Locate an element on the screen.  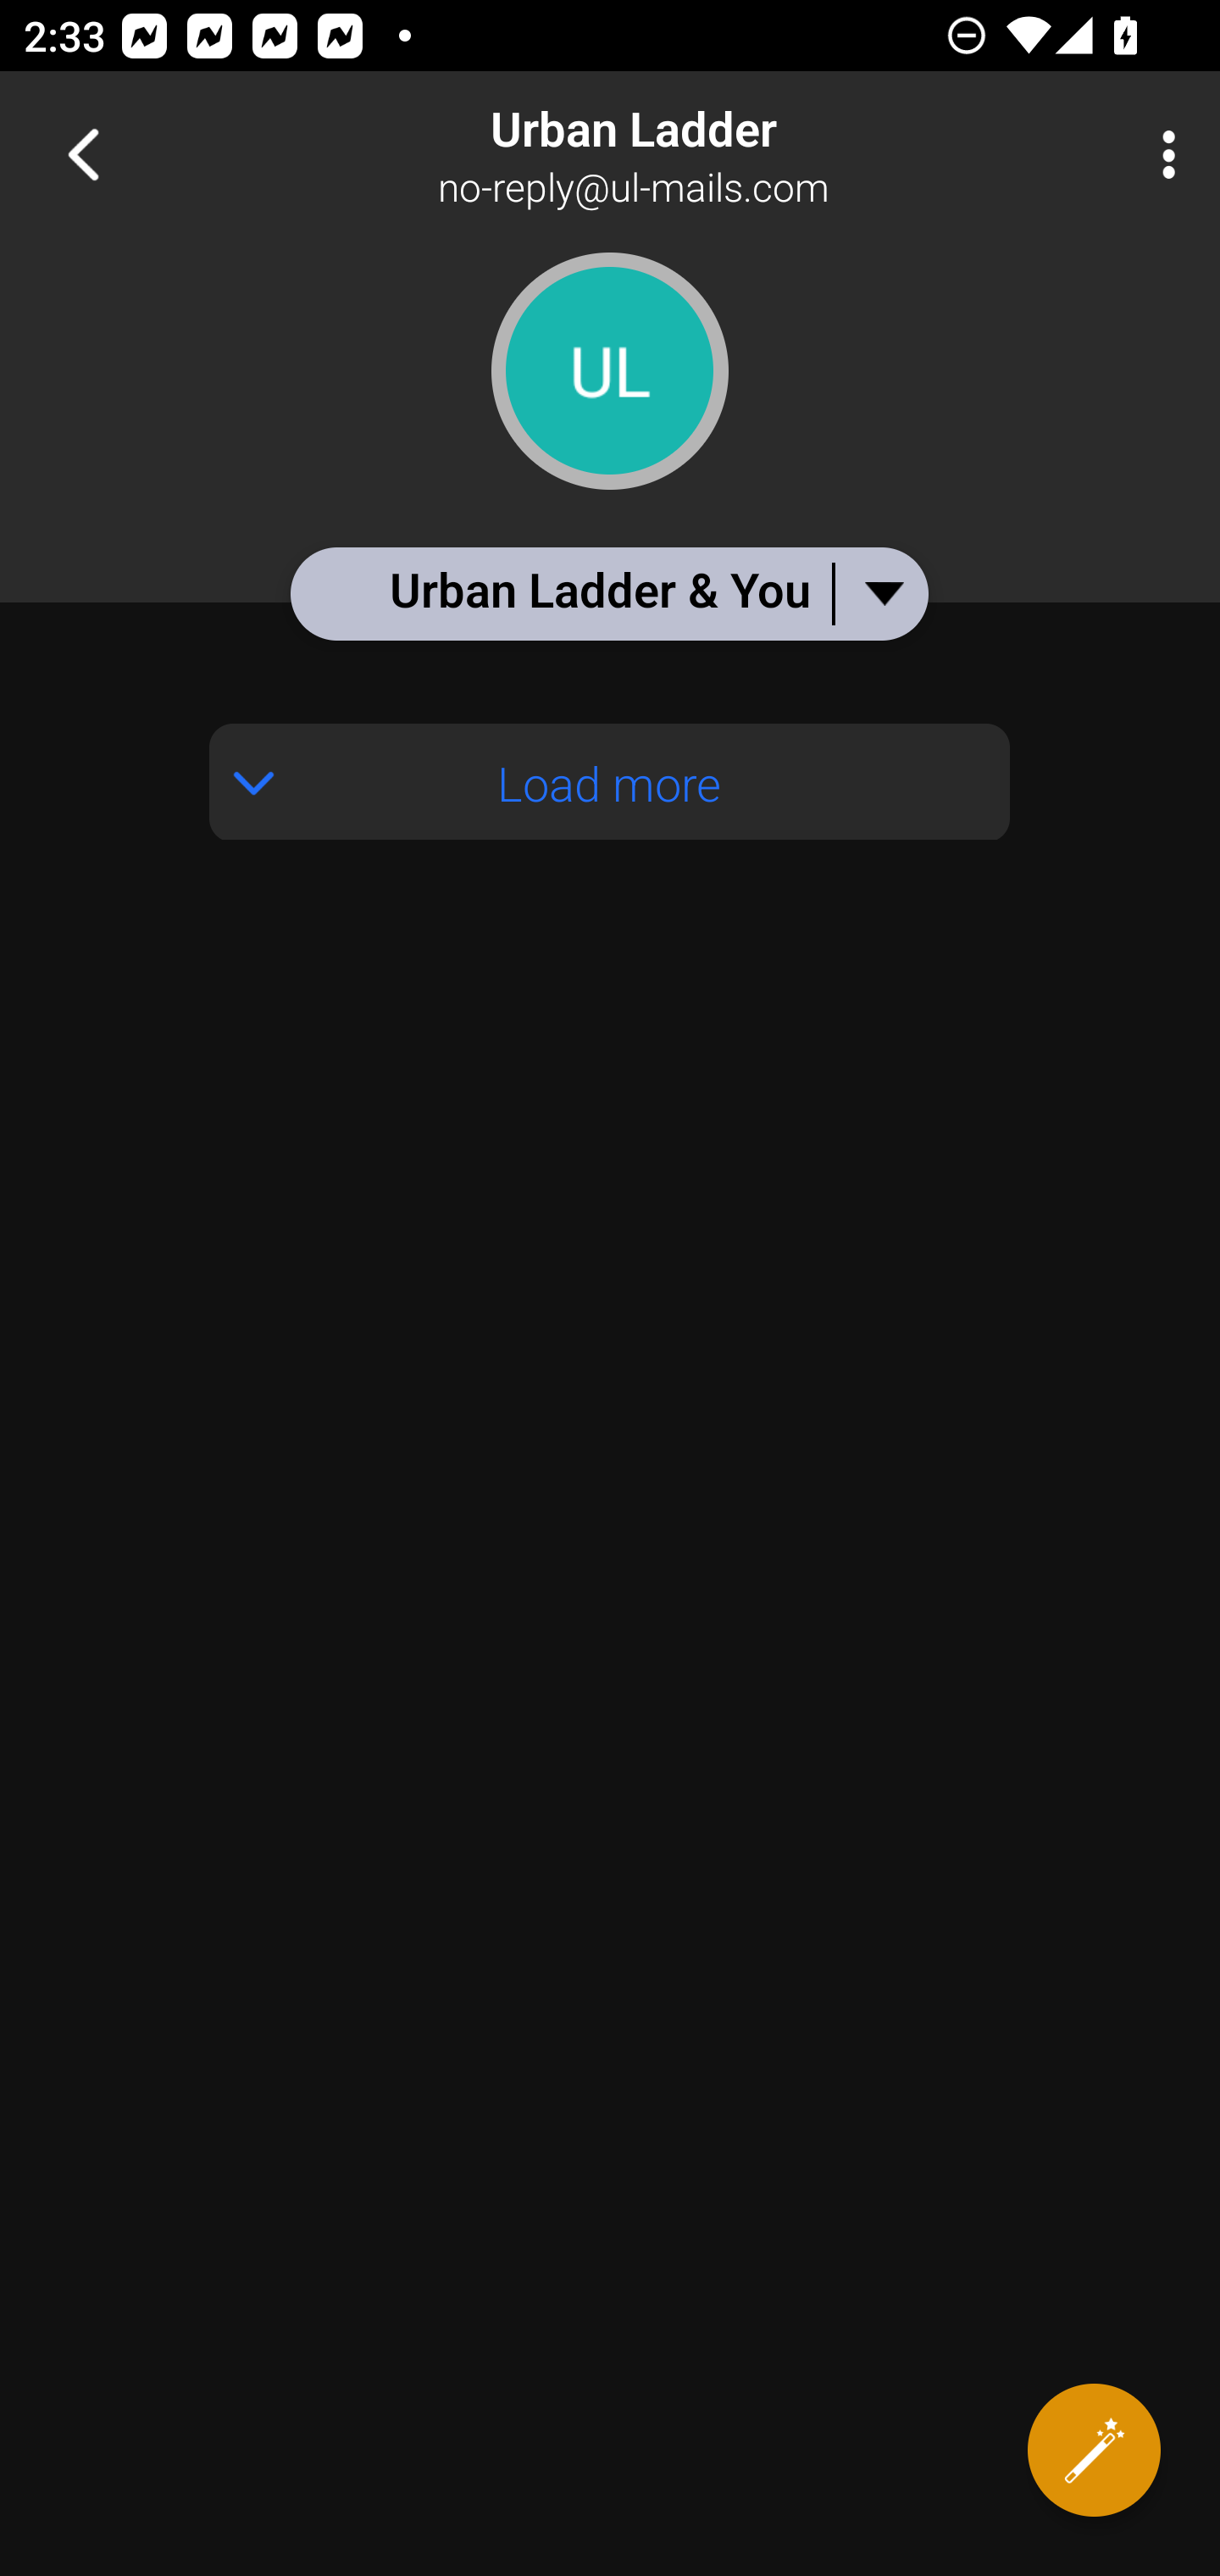
Navigate up is located at coordinates (83, 154).